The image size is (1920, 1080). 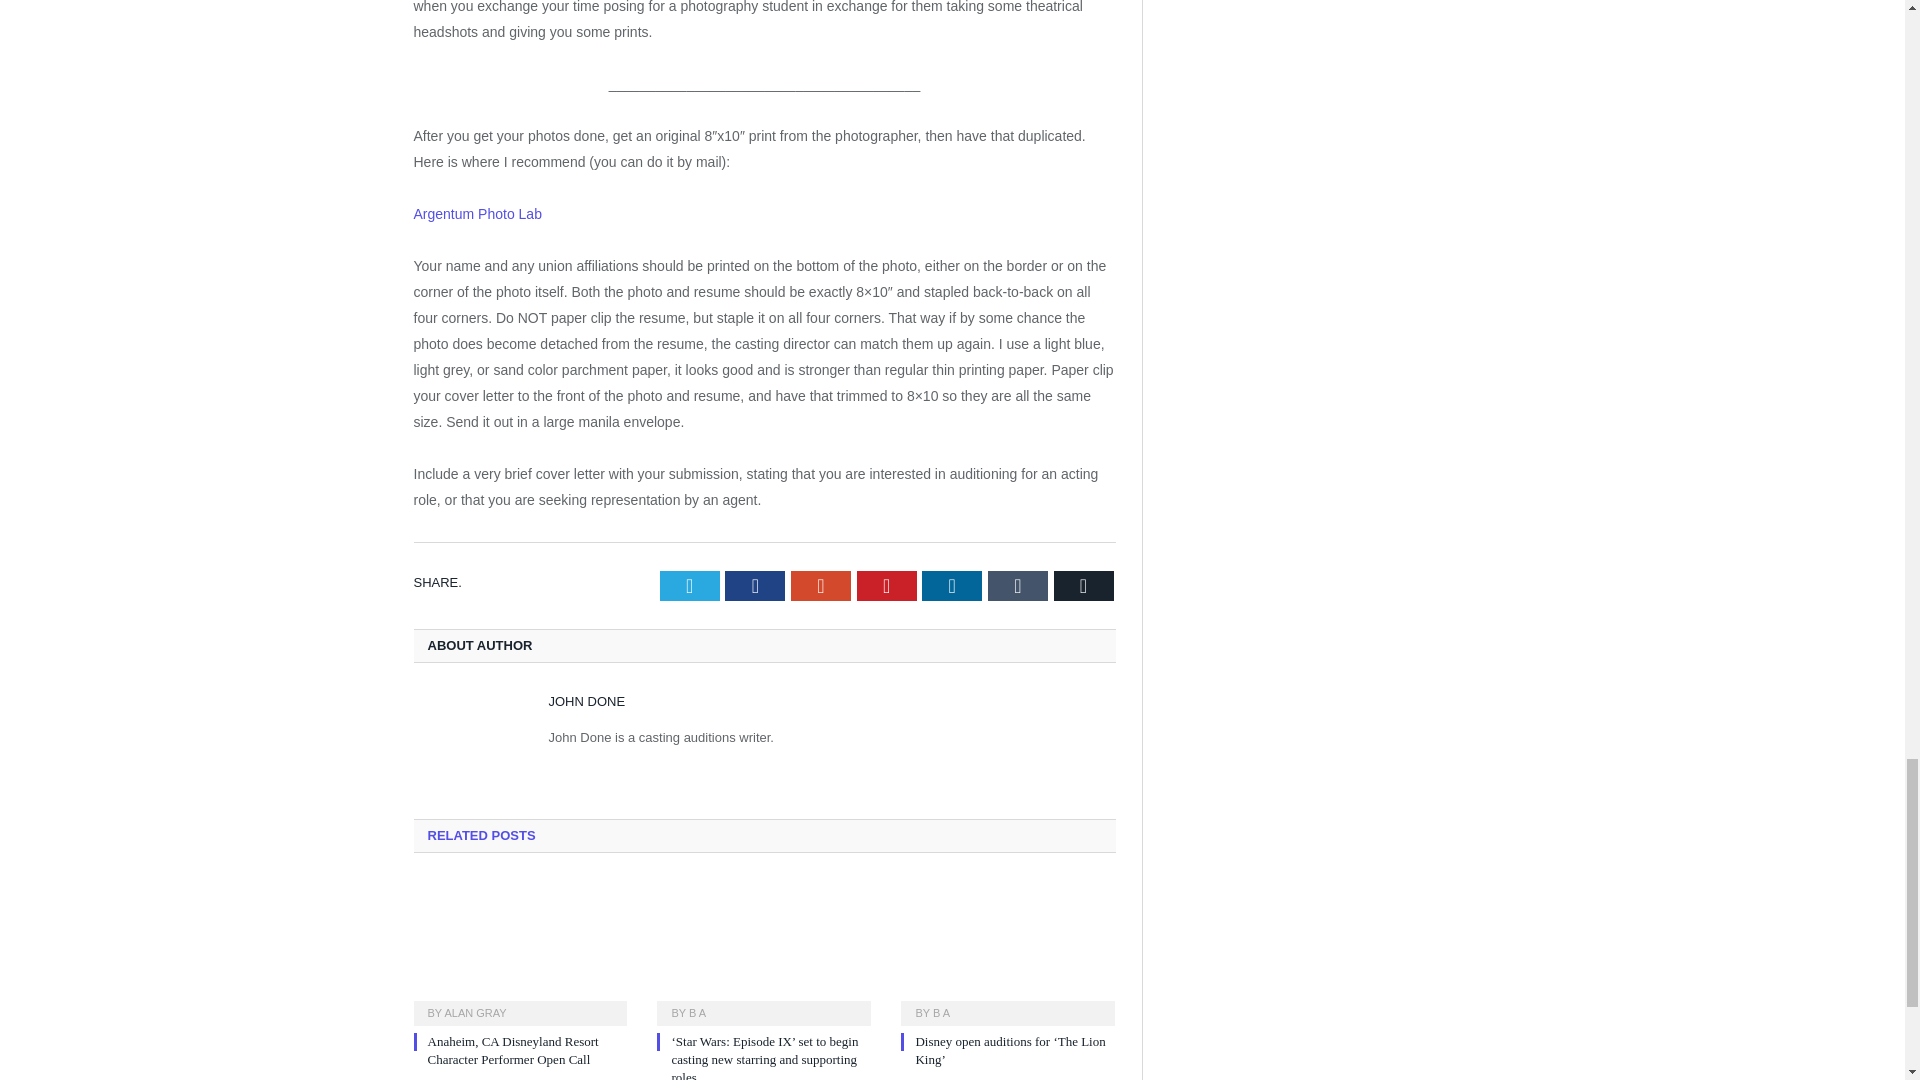 I want to click on Facebook, so click(x=755, y=586).